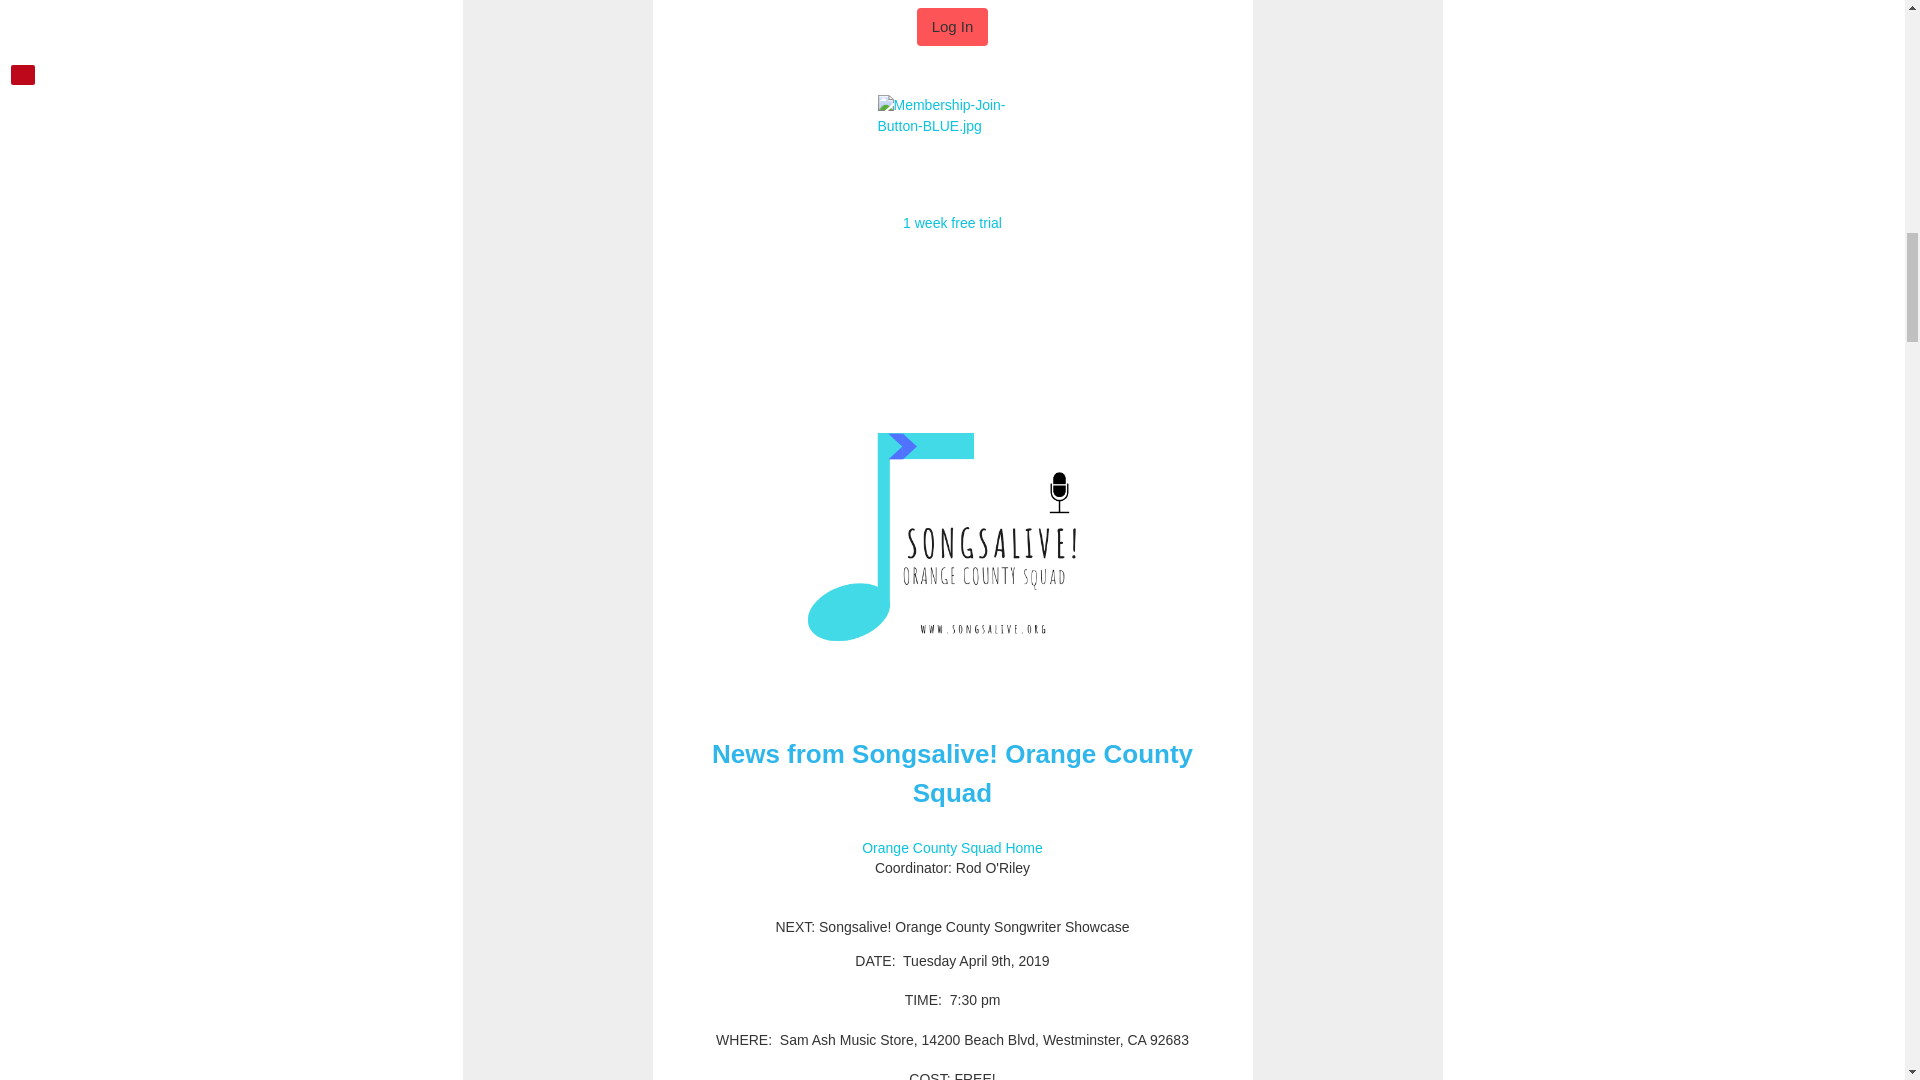 Image resolution: width=1920 pixels, height=1080 pixels. I want to click on Orange County Squad Home, so click(952, 848).